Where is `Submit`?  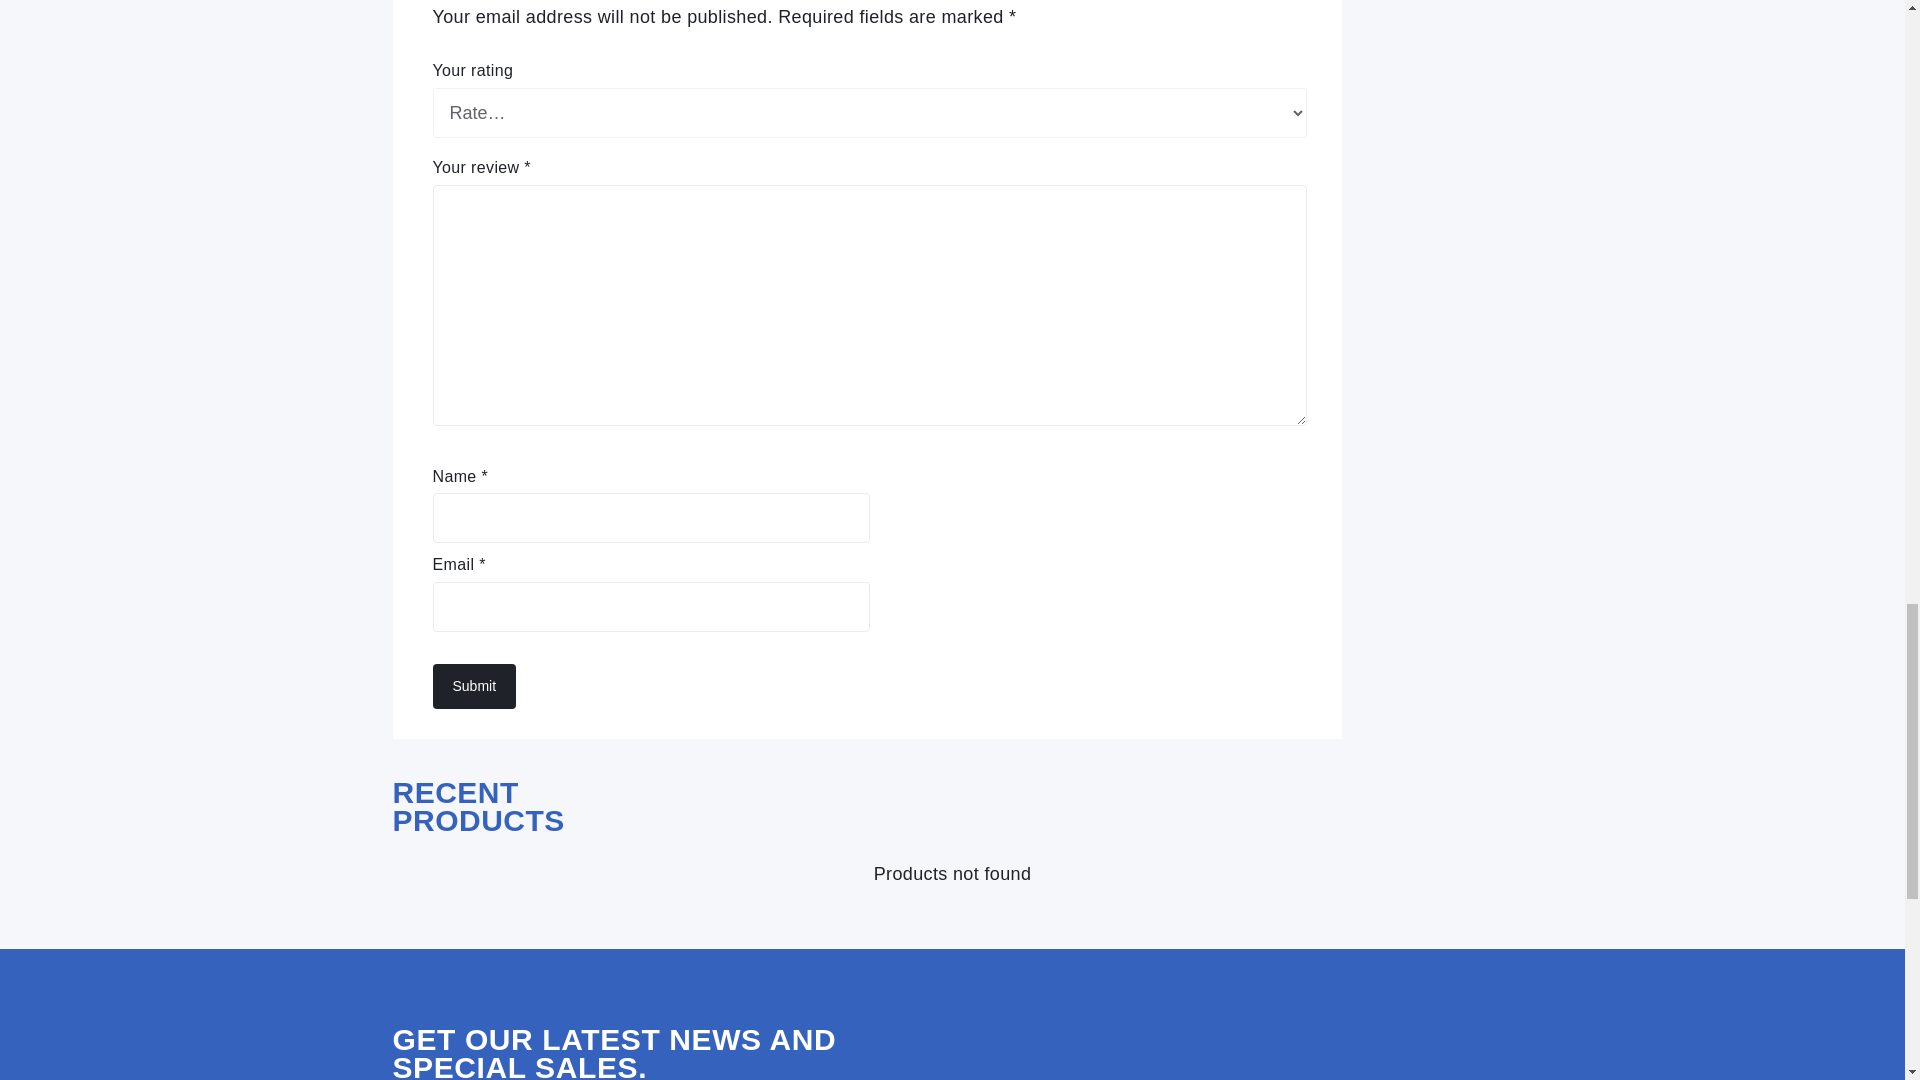 Submit is located at coordinates (474, 686).